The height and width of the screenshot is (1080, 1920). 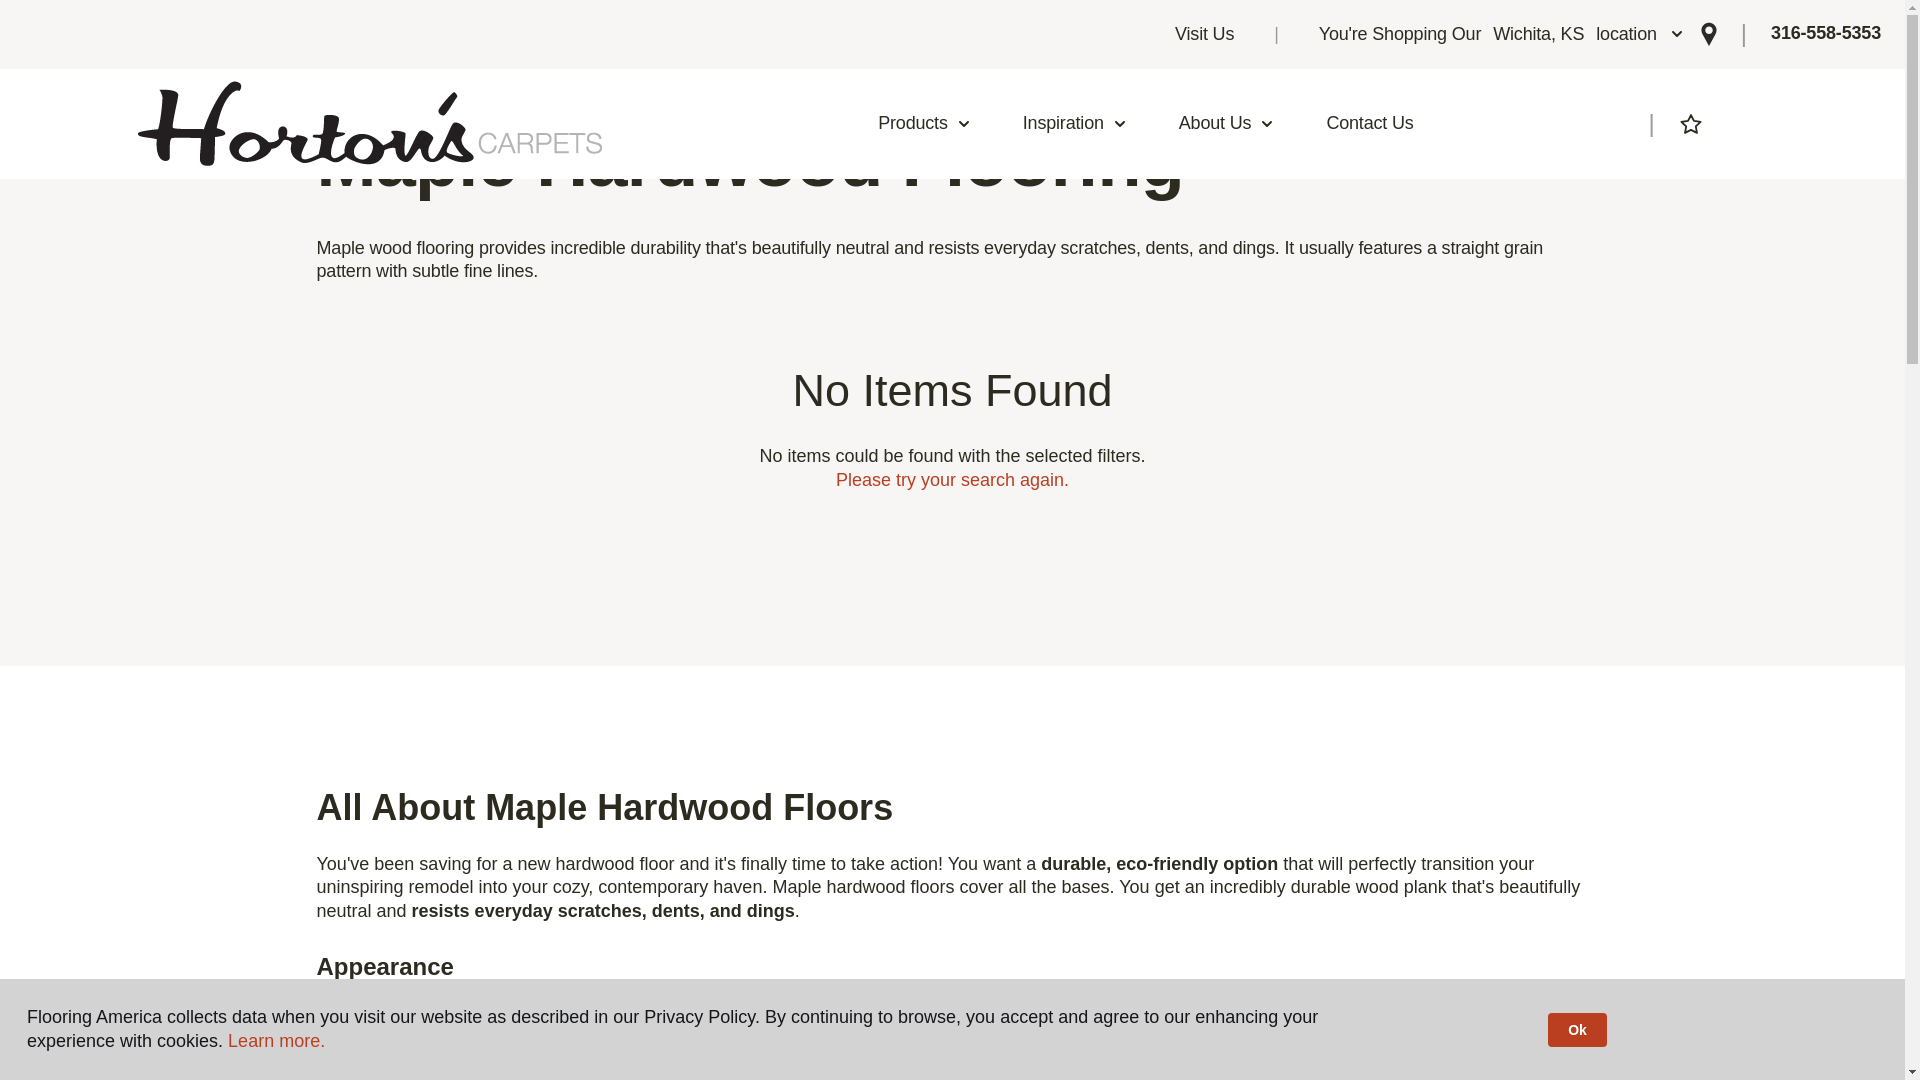 What do you see at coordinates (1204, 34) in the screenshot?
I see `Contact Us` at bounding box center [1204, 34].